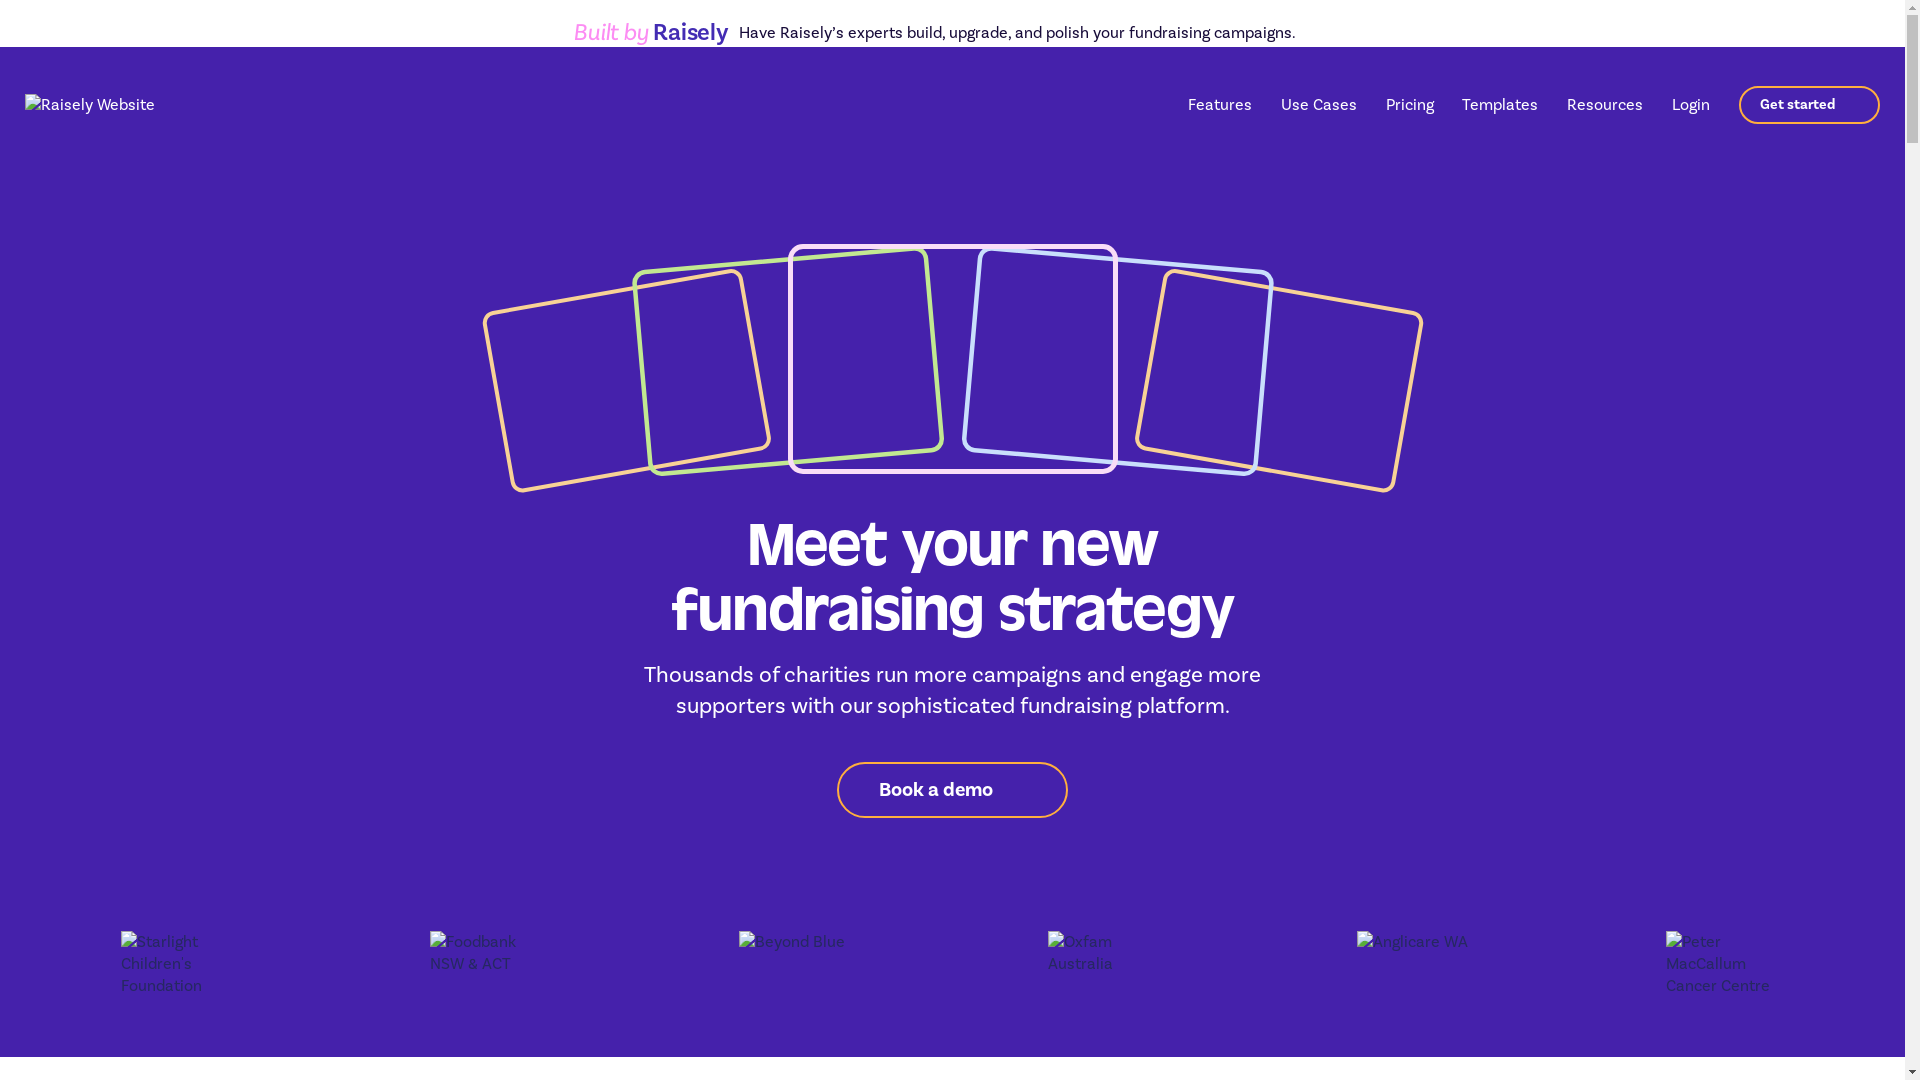  Describe the element at coordinates (1691, 104) in the screenshot. I see `Login` at that location.